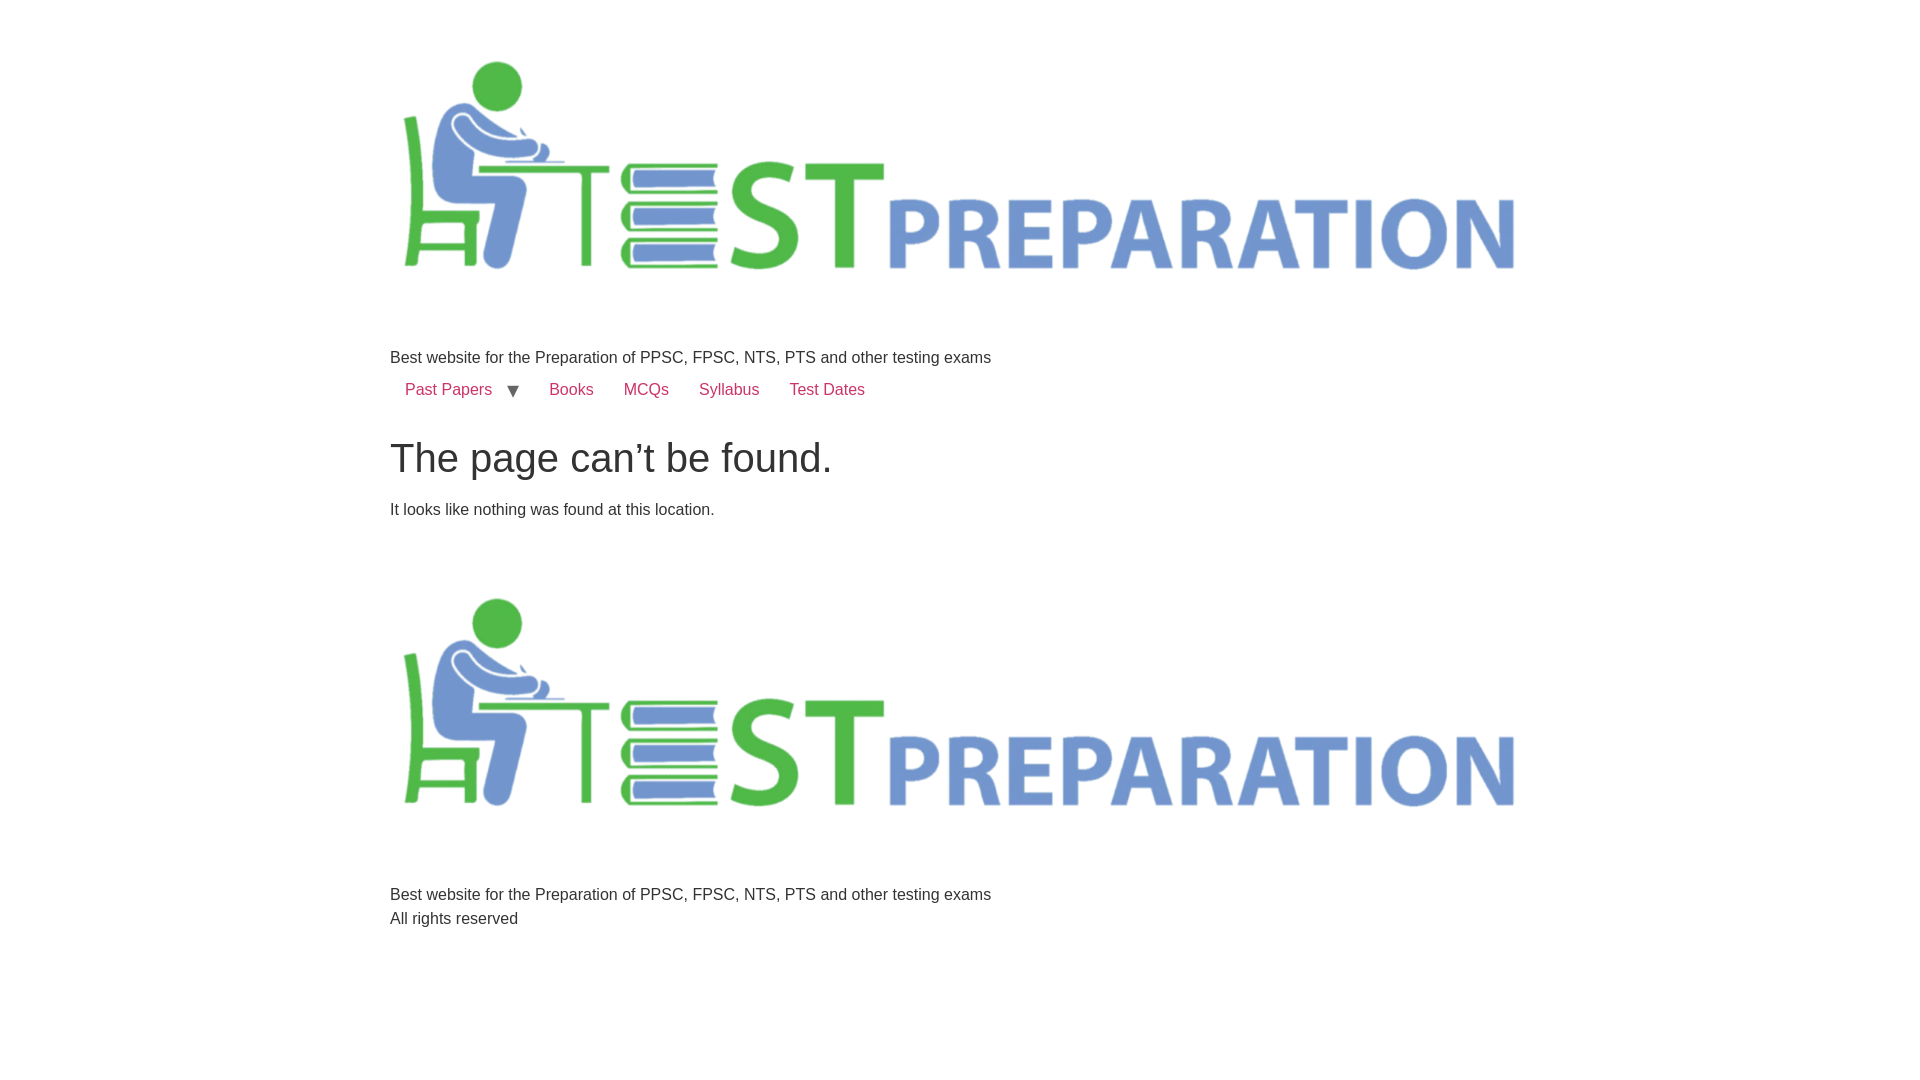  I want to click on Test Dates, so click(826, 390).